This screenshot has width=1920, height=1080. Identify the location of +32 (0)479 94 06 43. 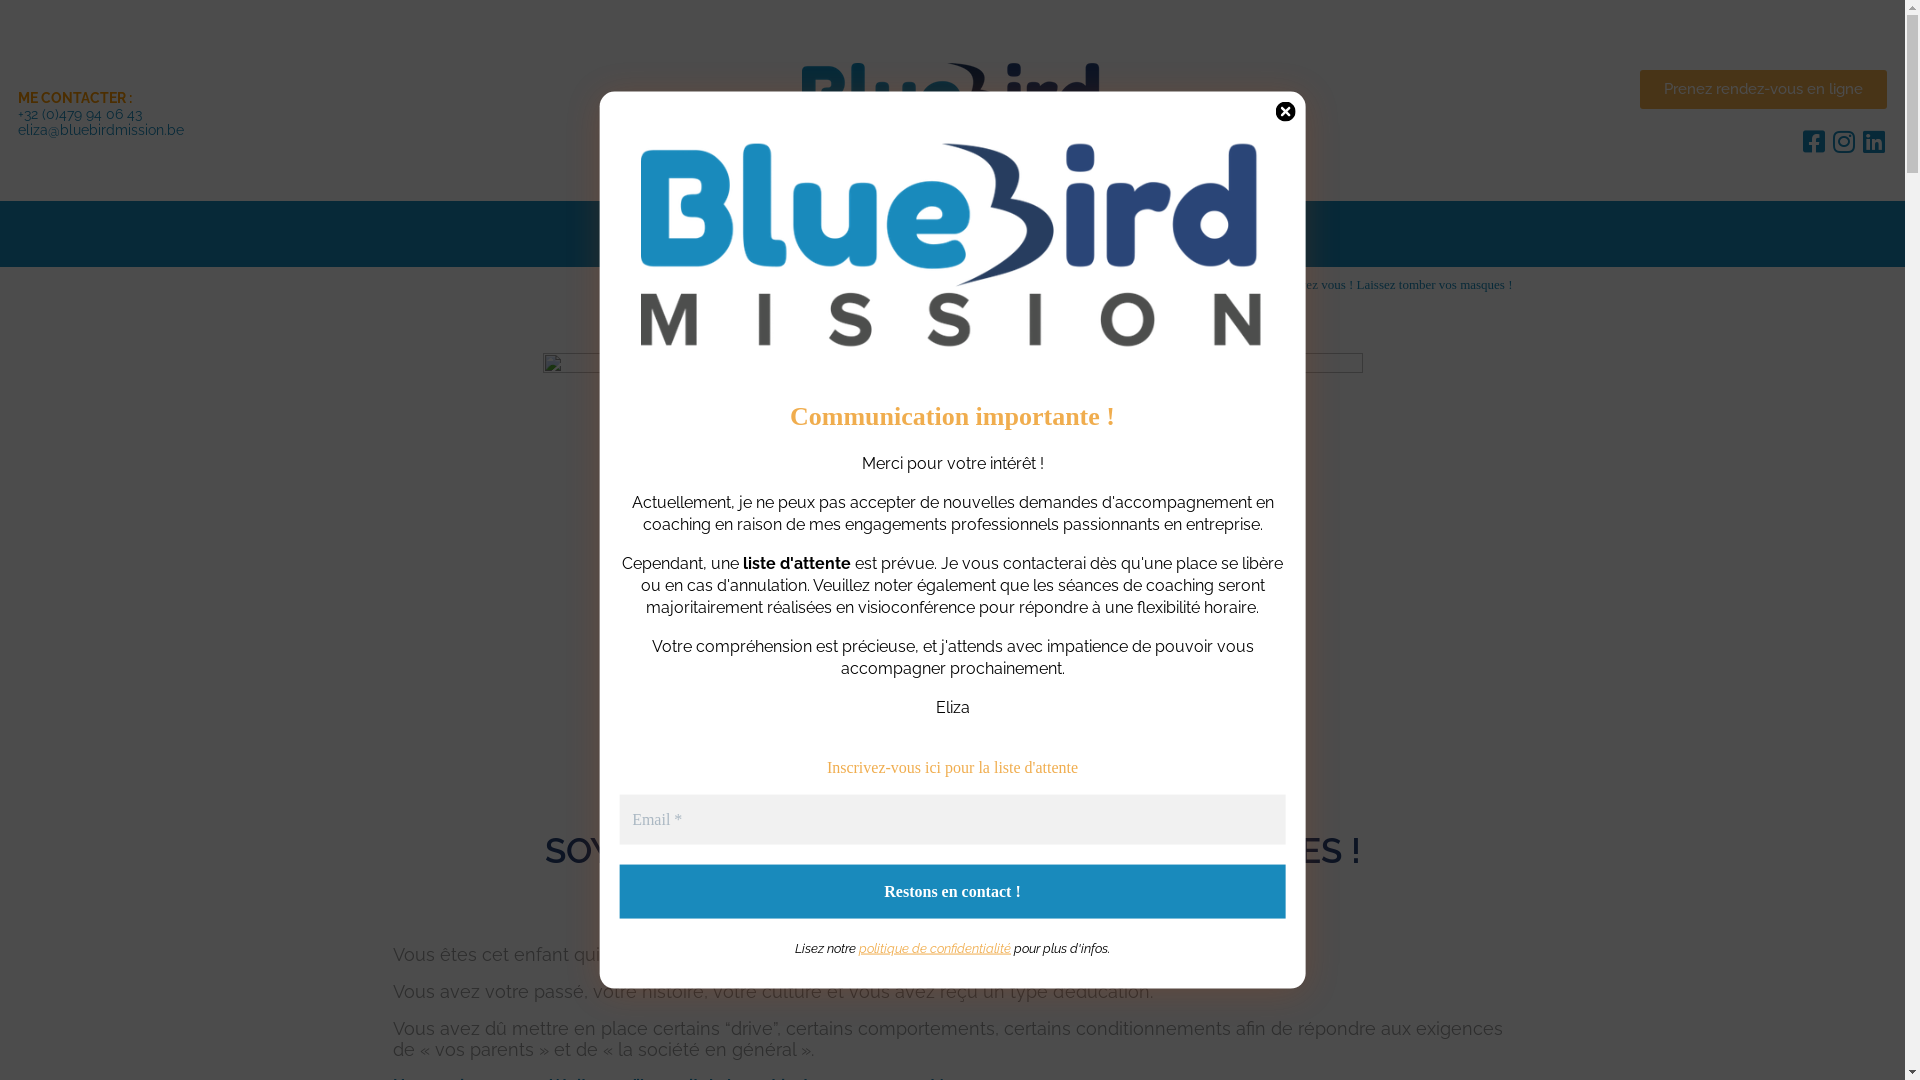
(80, 114).